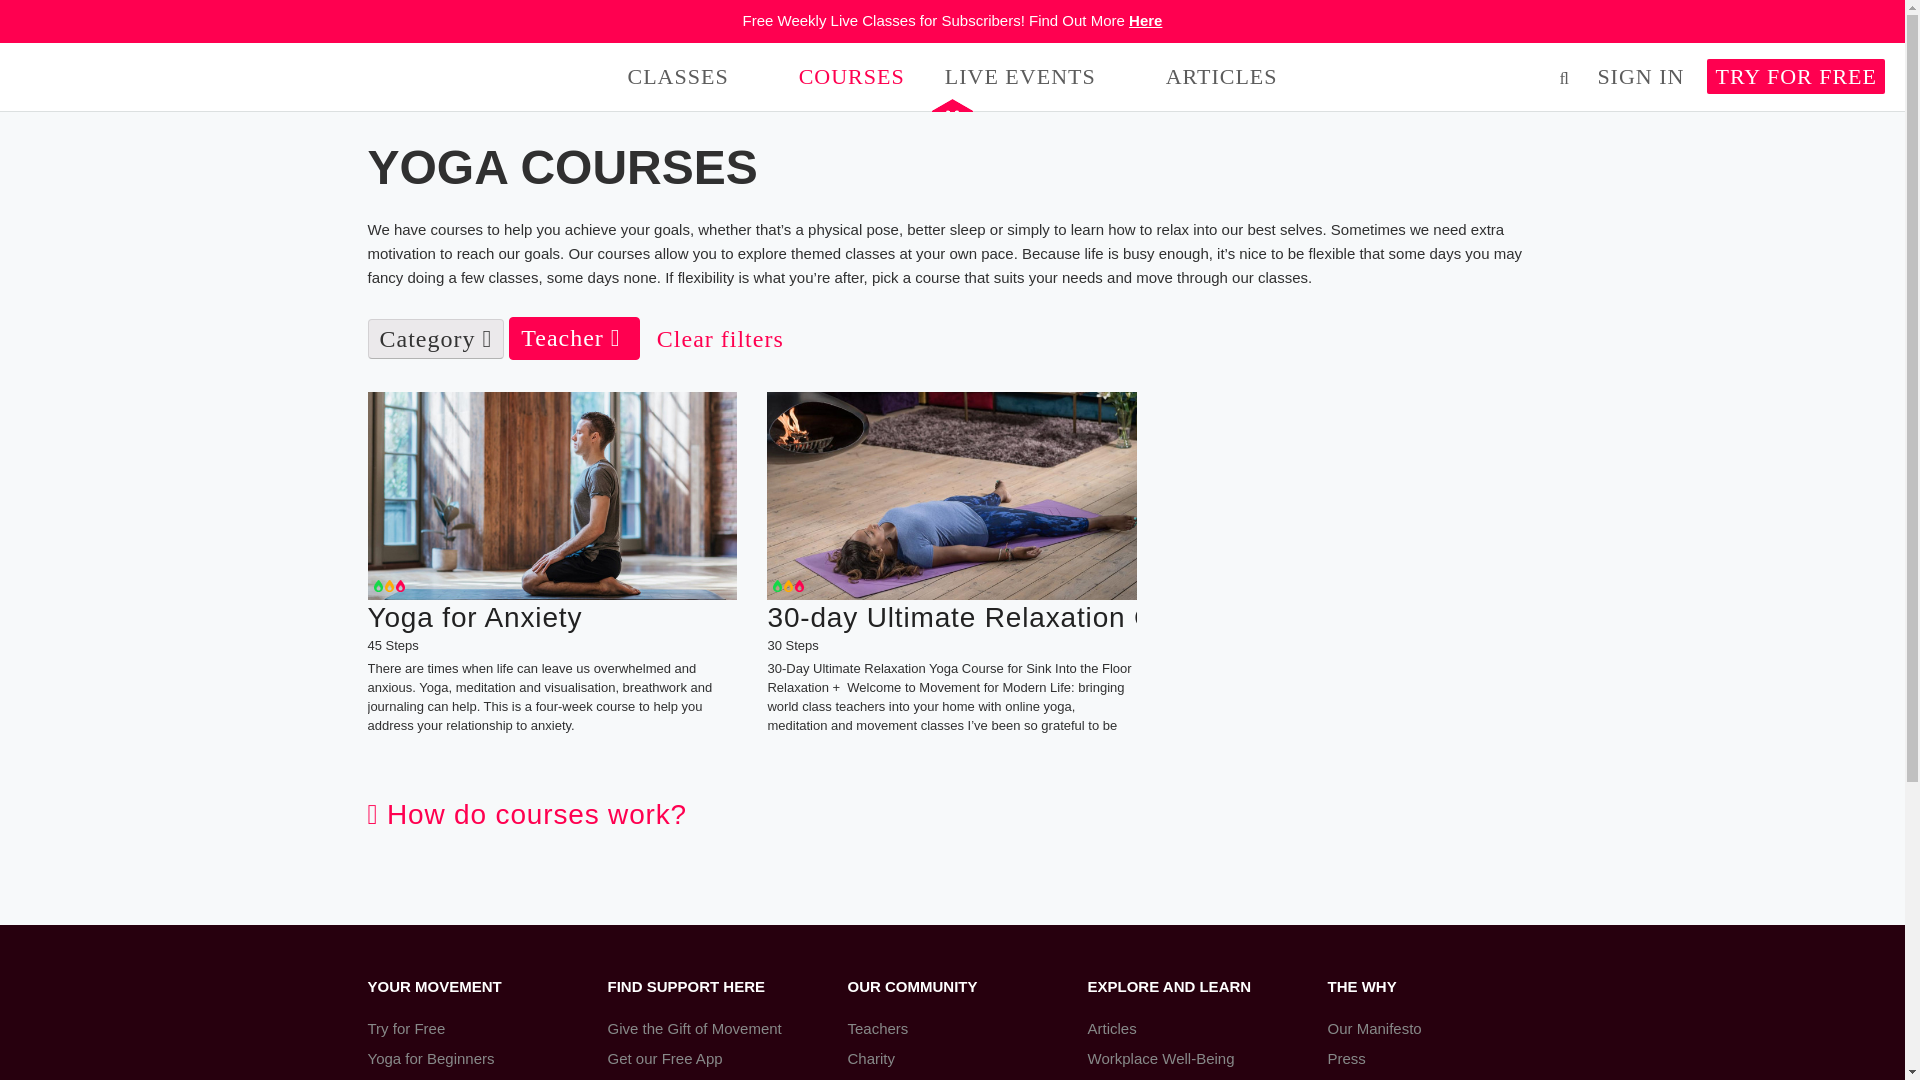 The width and height of the screenshot is (1920, 1080). What do you see at coordinates (574, 338) in the screenshot?
I see `Teacher` at bounding box center [574, 338].